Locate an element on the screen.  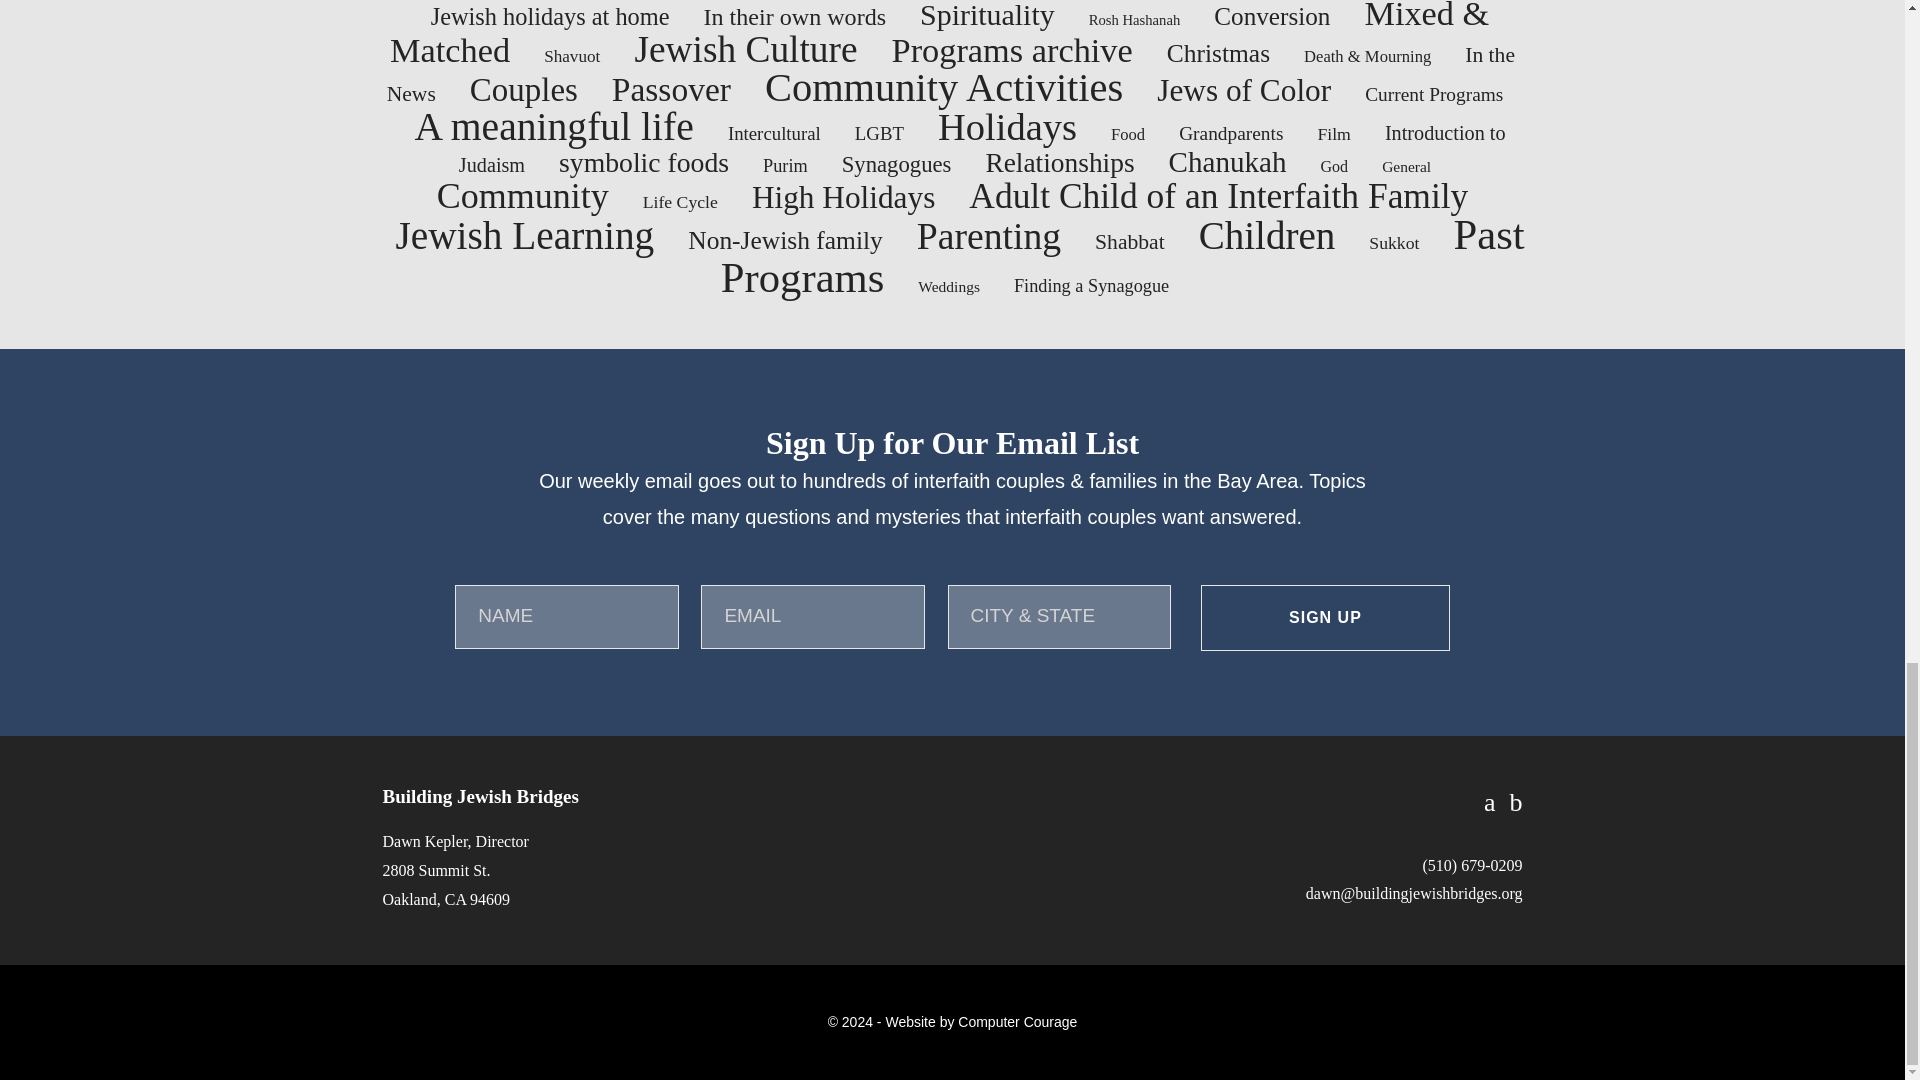
Christmas is located at coordinates (1218, 53).